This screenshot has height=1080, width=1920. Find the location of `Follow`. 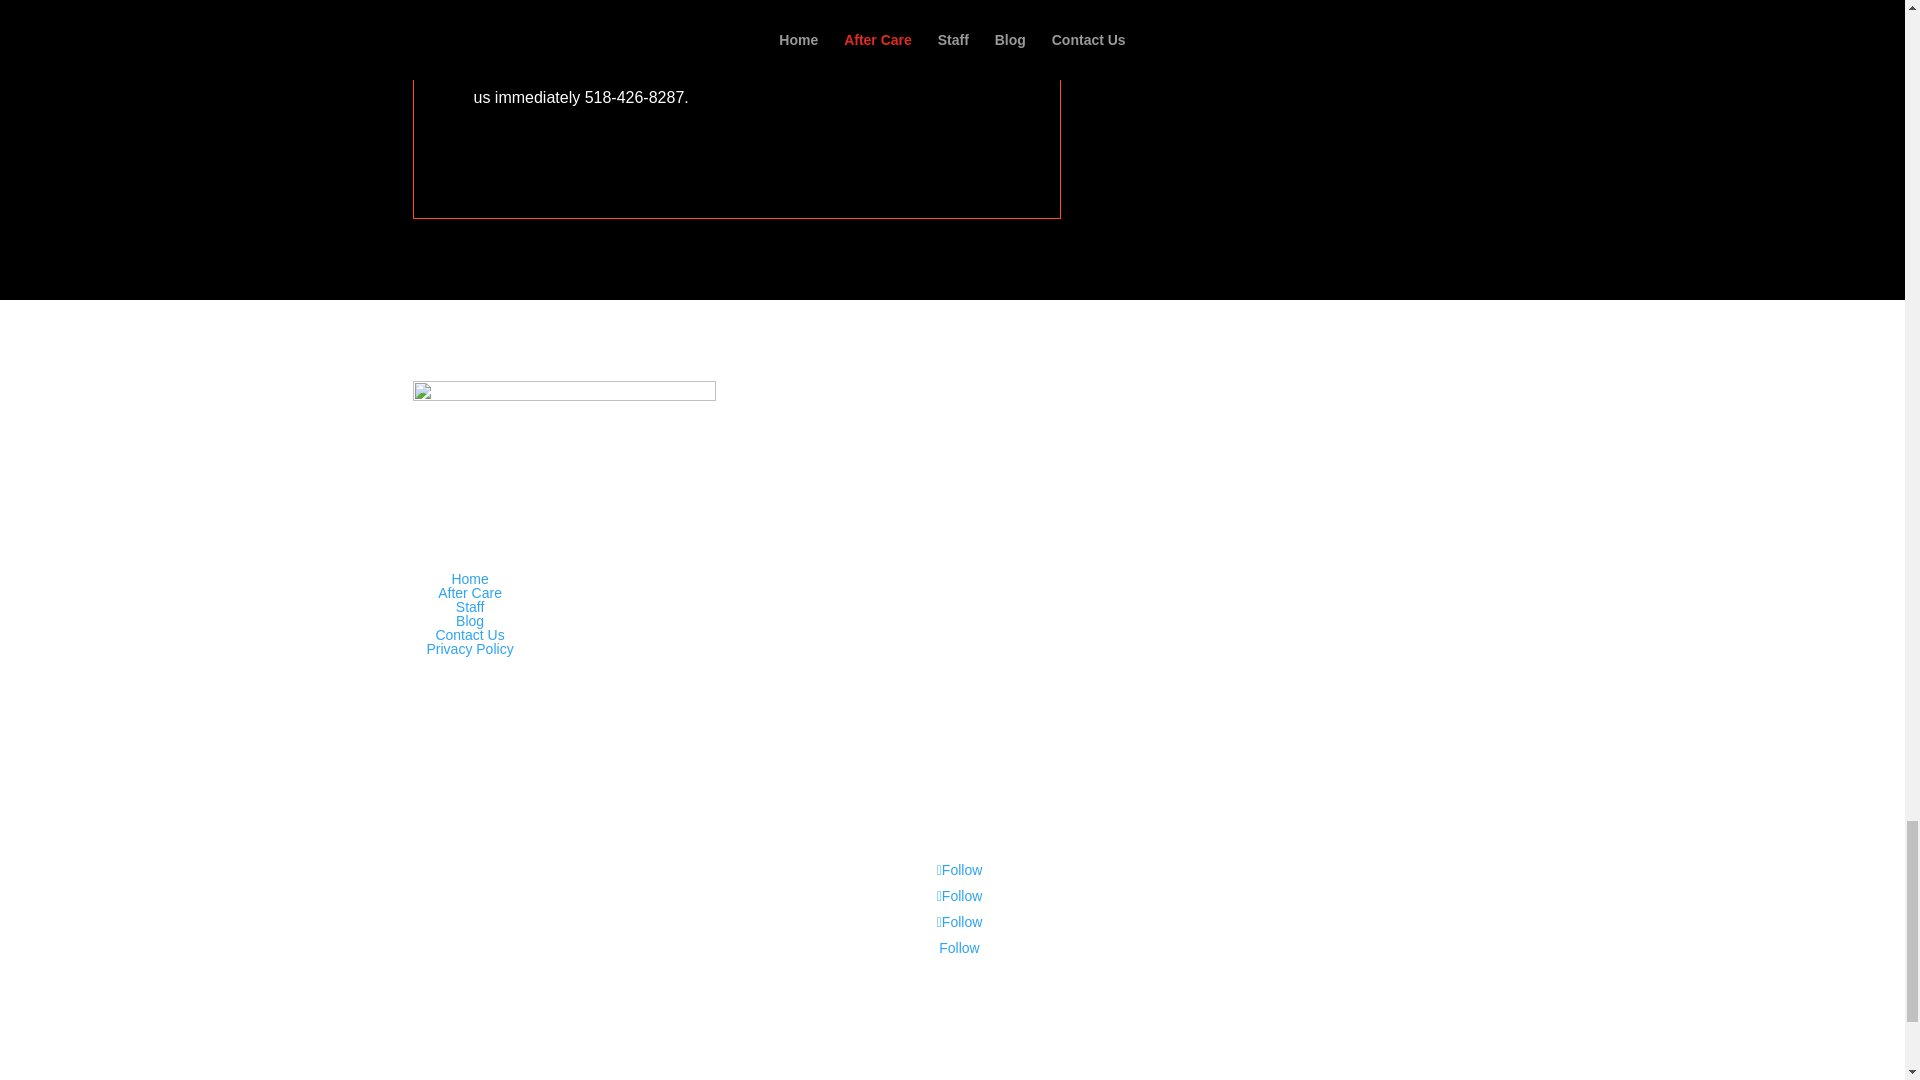

Follow is located at coordinates (960, 870).